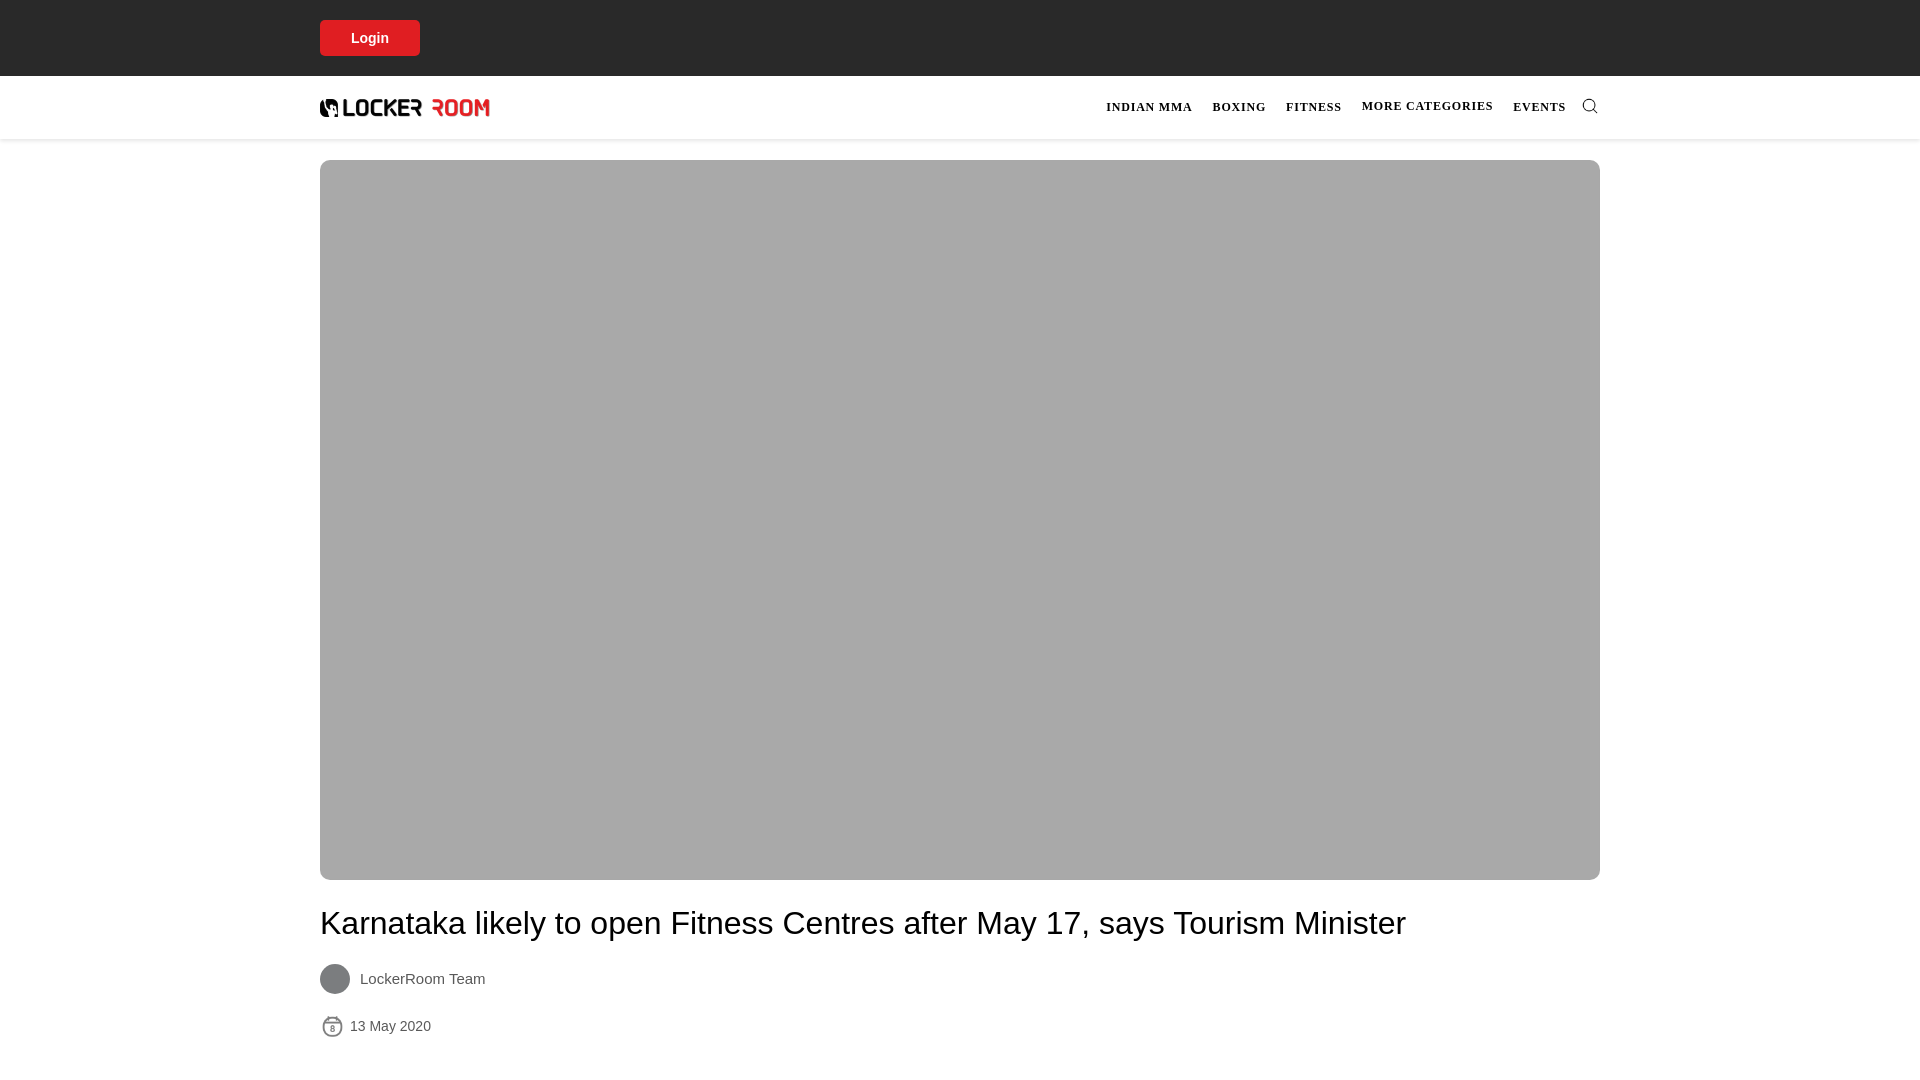  I want to click on EVENTS, so click(1314, 107).